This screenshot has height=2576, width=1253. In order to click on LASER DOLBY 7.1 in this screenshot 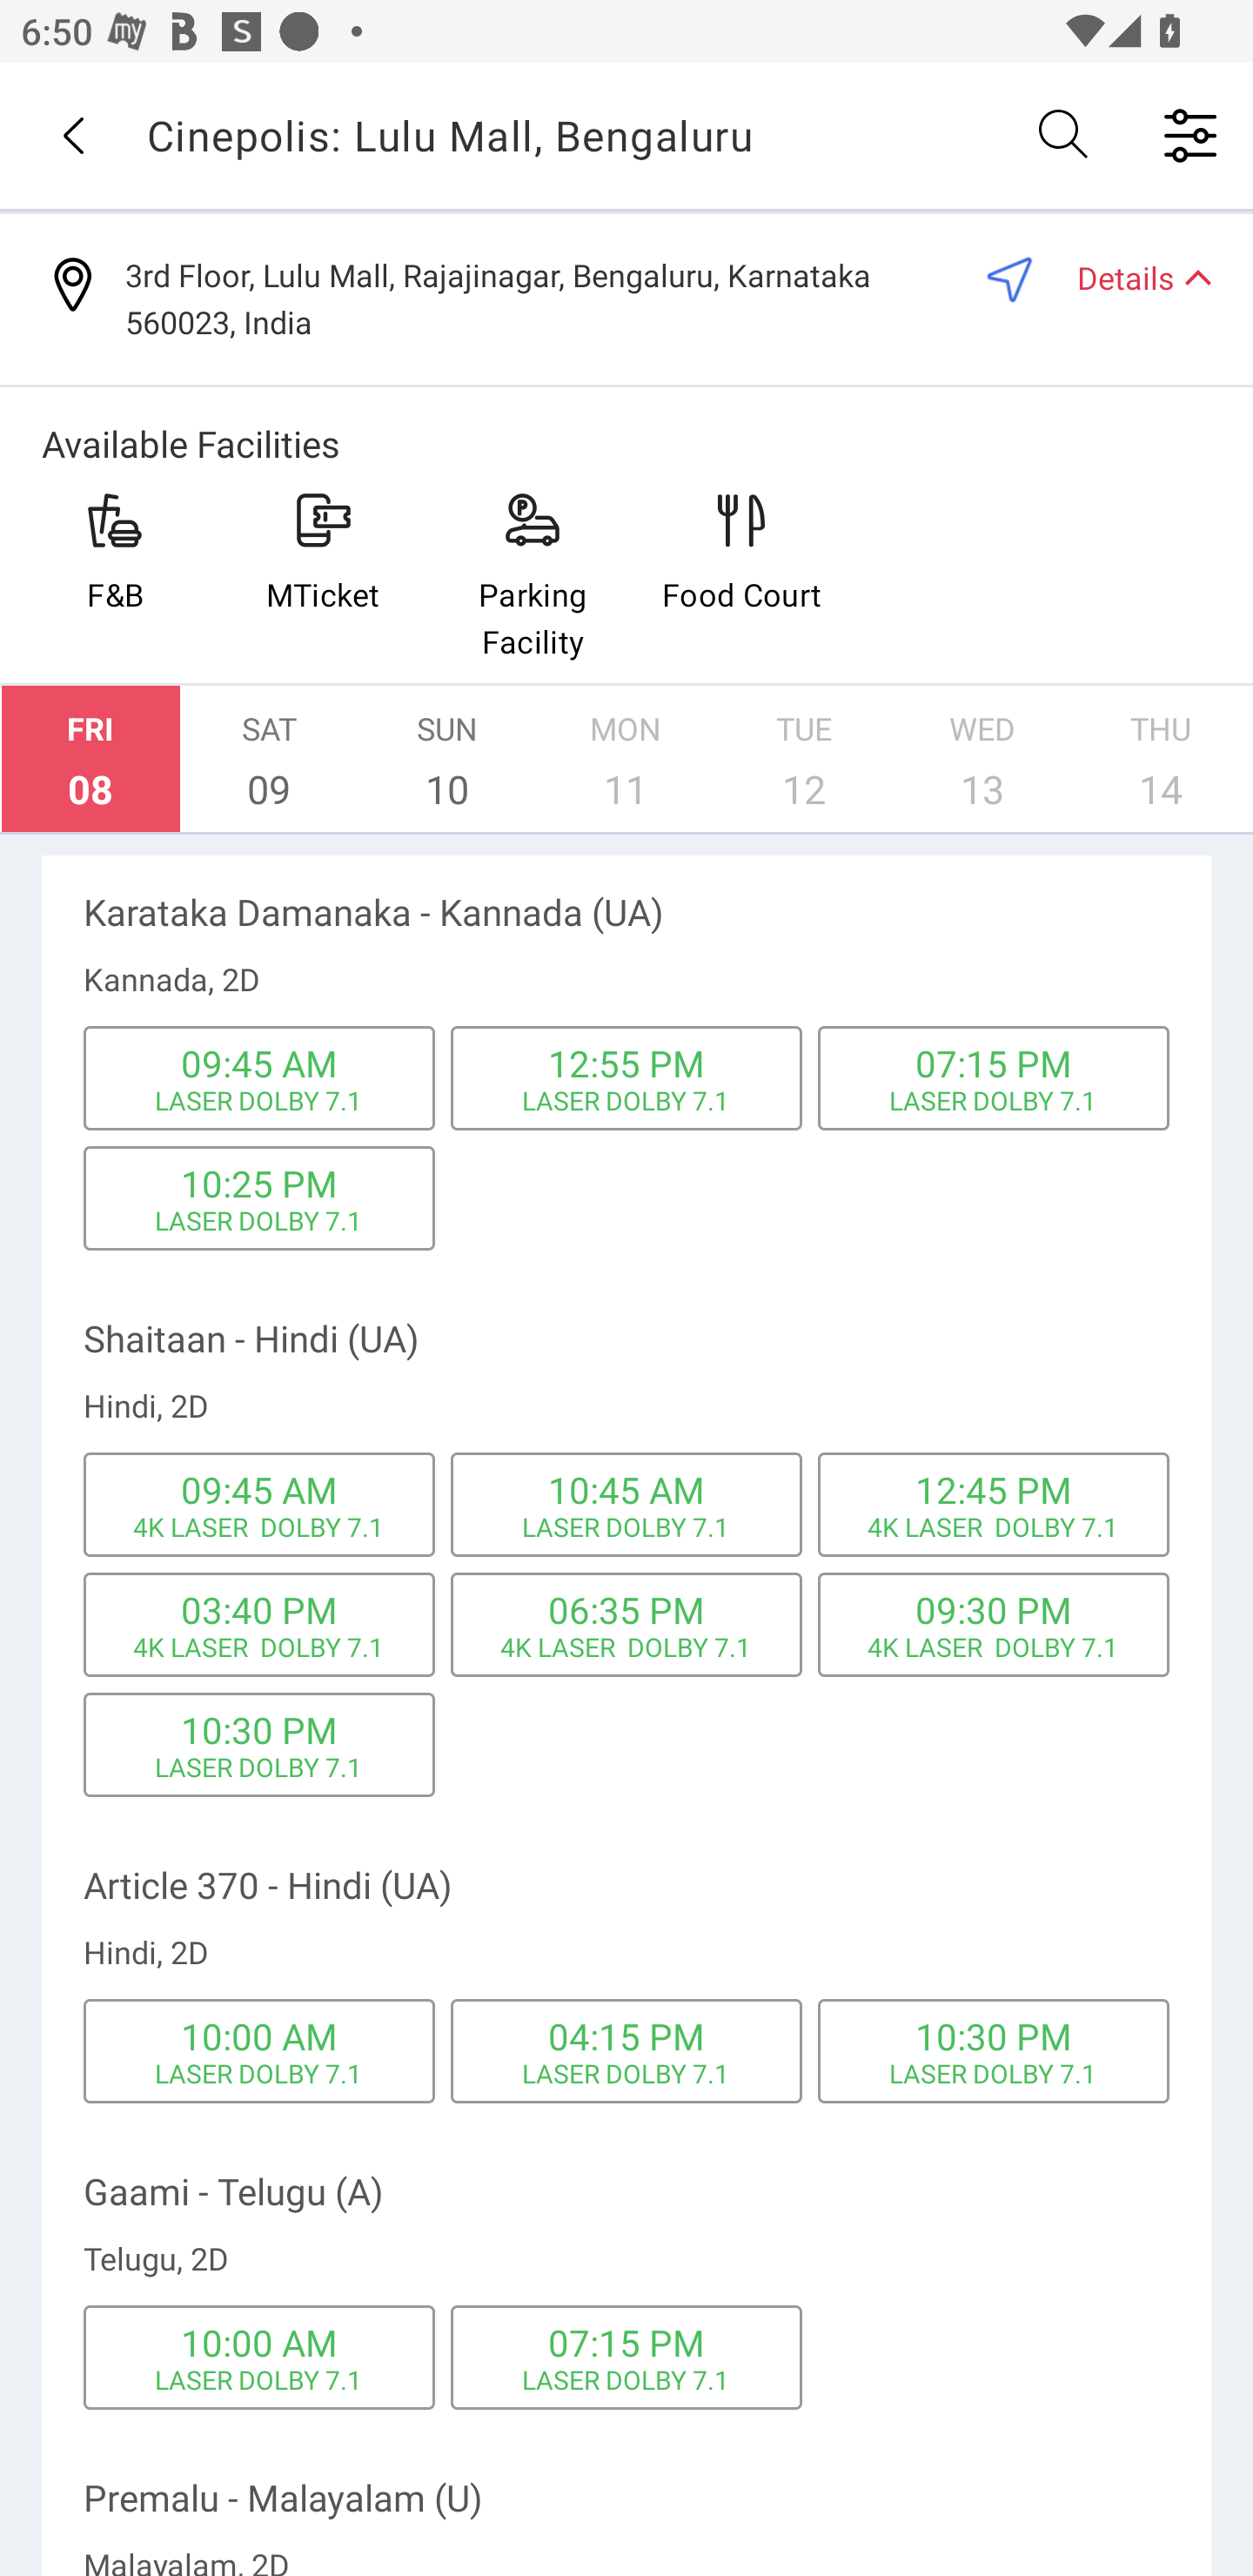, I will do `click(626, 1100)`.